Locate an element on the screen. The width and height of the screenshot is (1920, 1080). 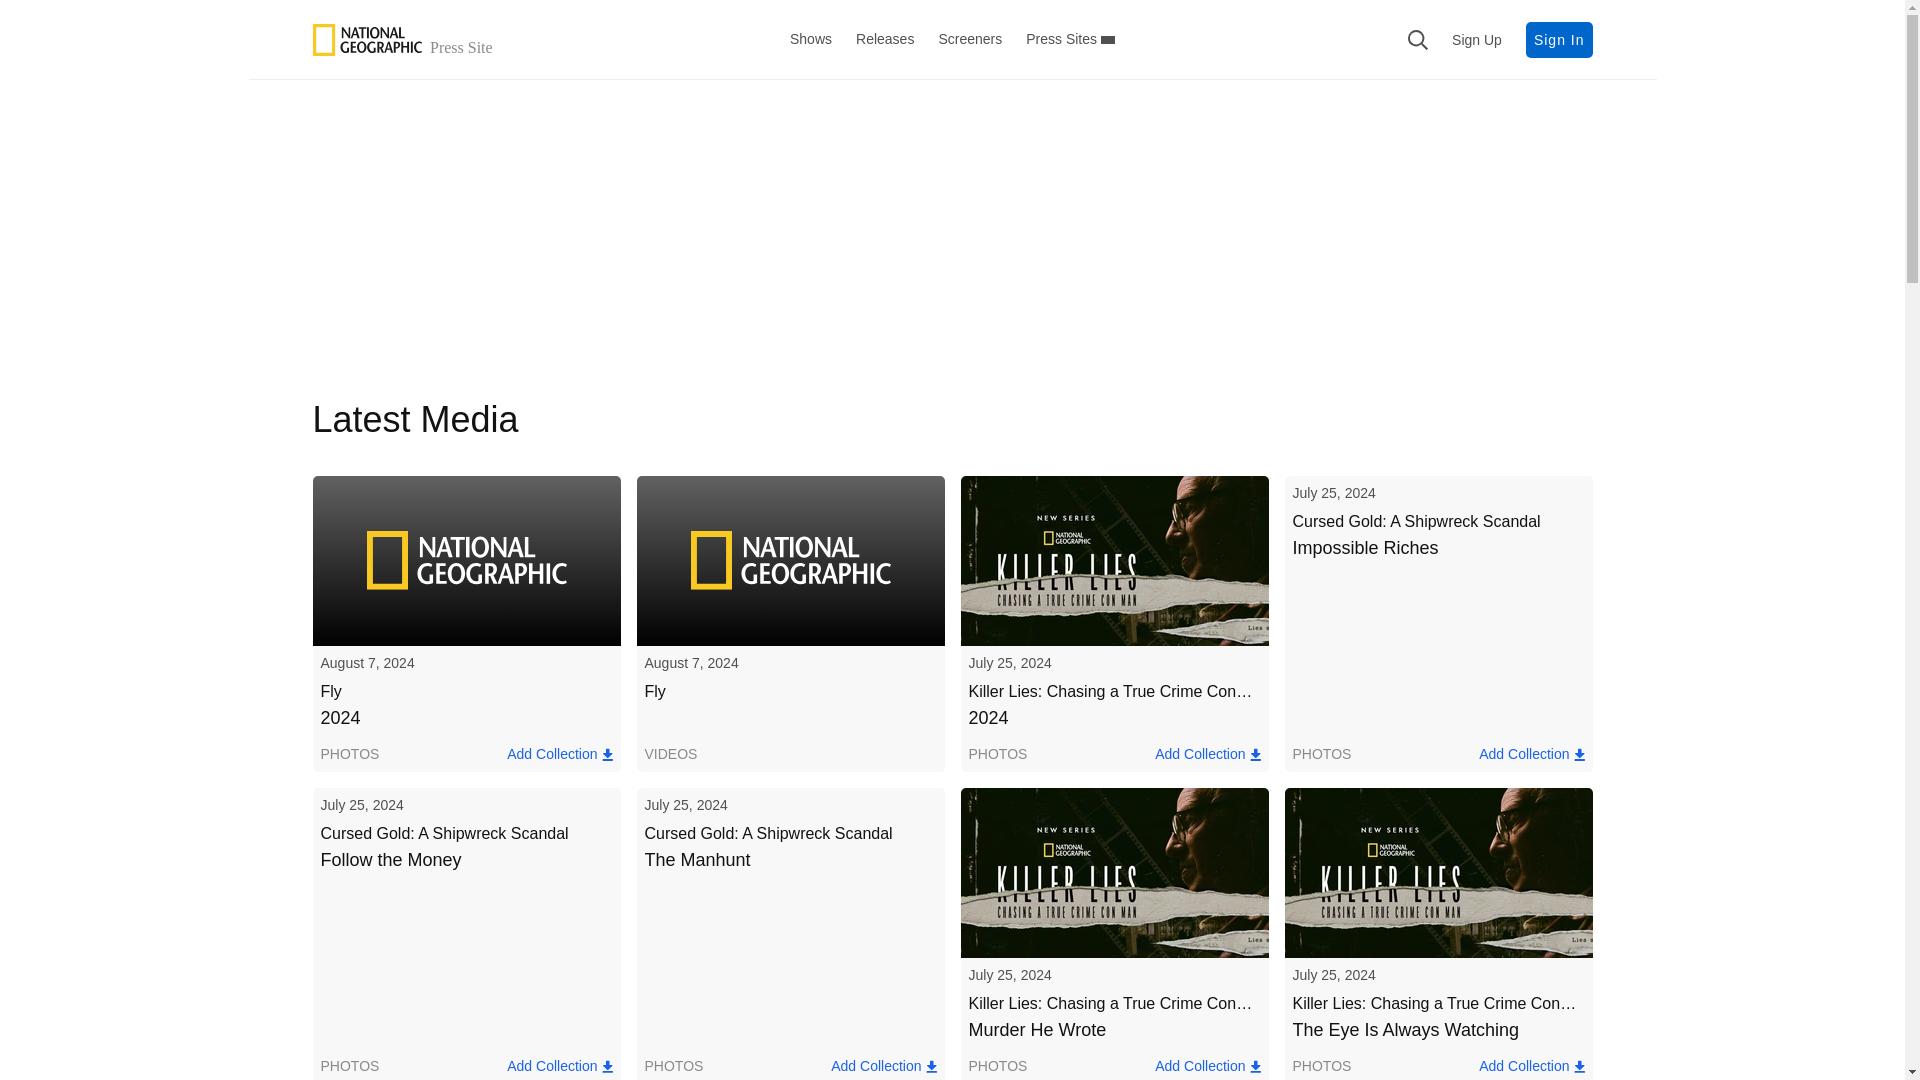
Screeners is located at coordinates (970, 39).